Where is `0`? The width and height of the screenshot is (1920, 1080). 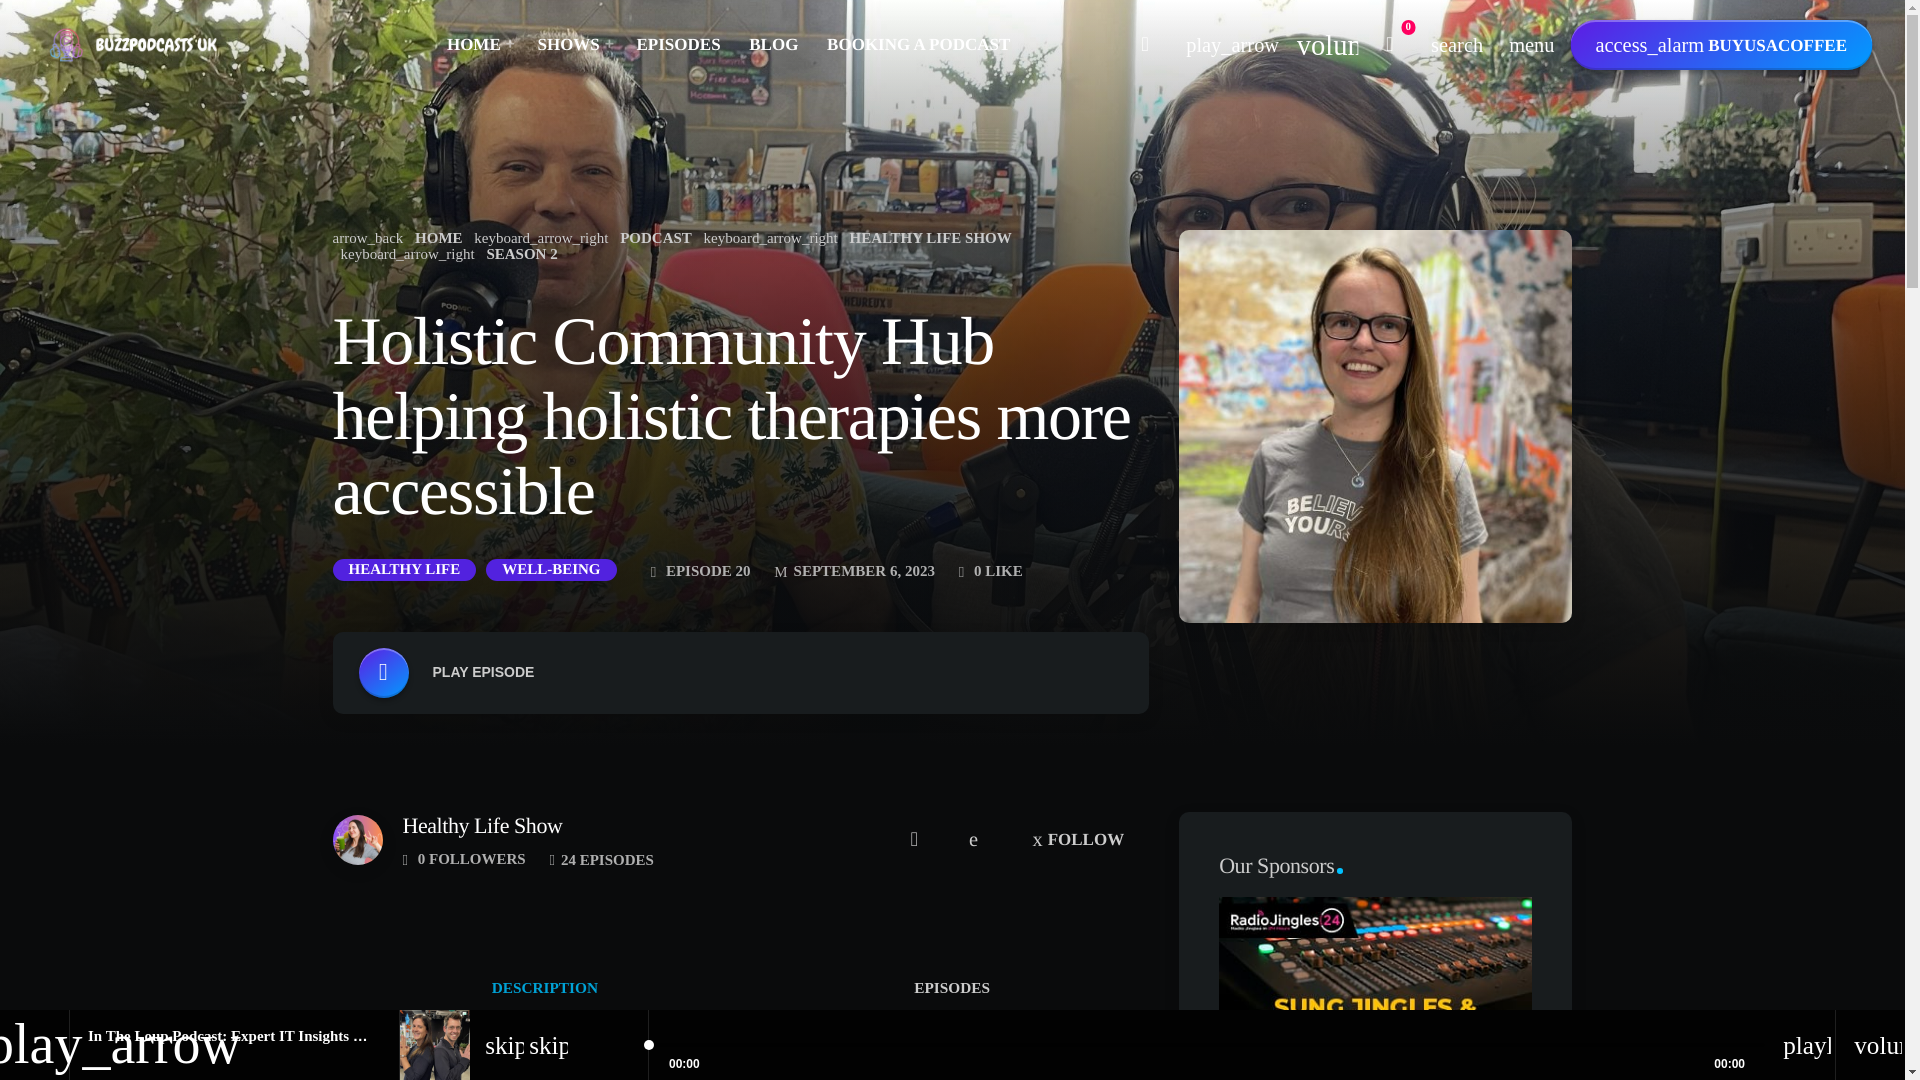 0 is located at coordinates (1390, 45).